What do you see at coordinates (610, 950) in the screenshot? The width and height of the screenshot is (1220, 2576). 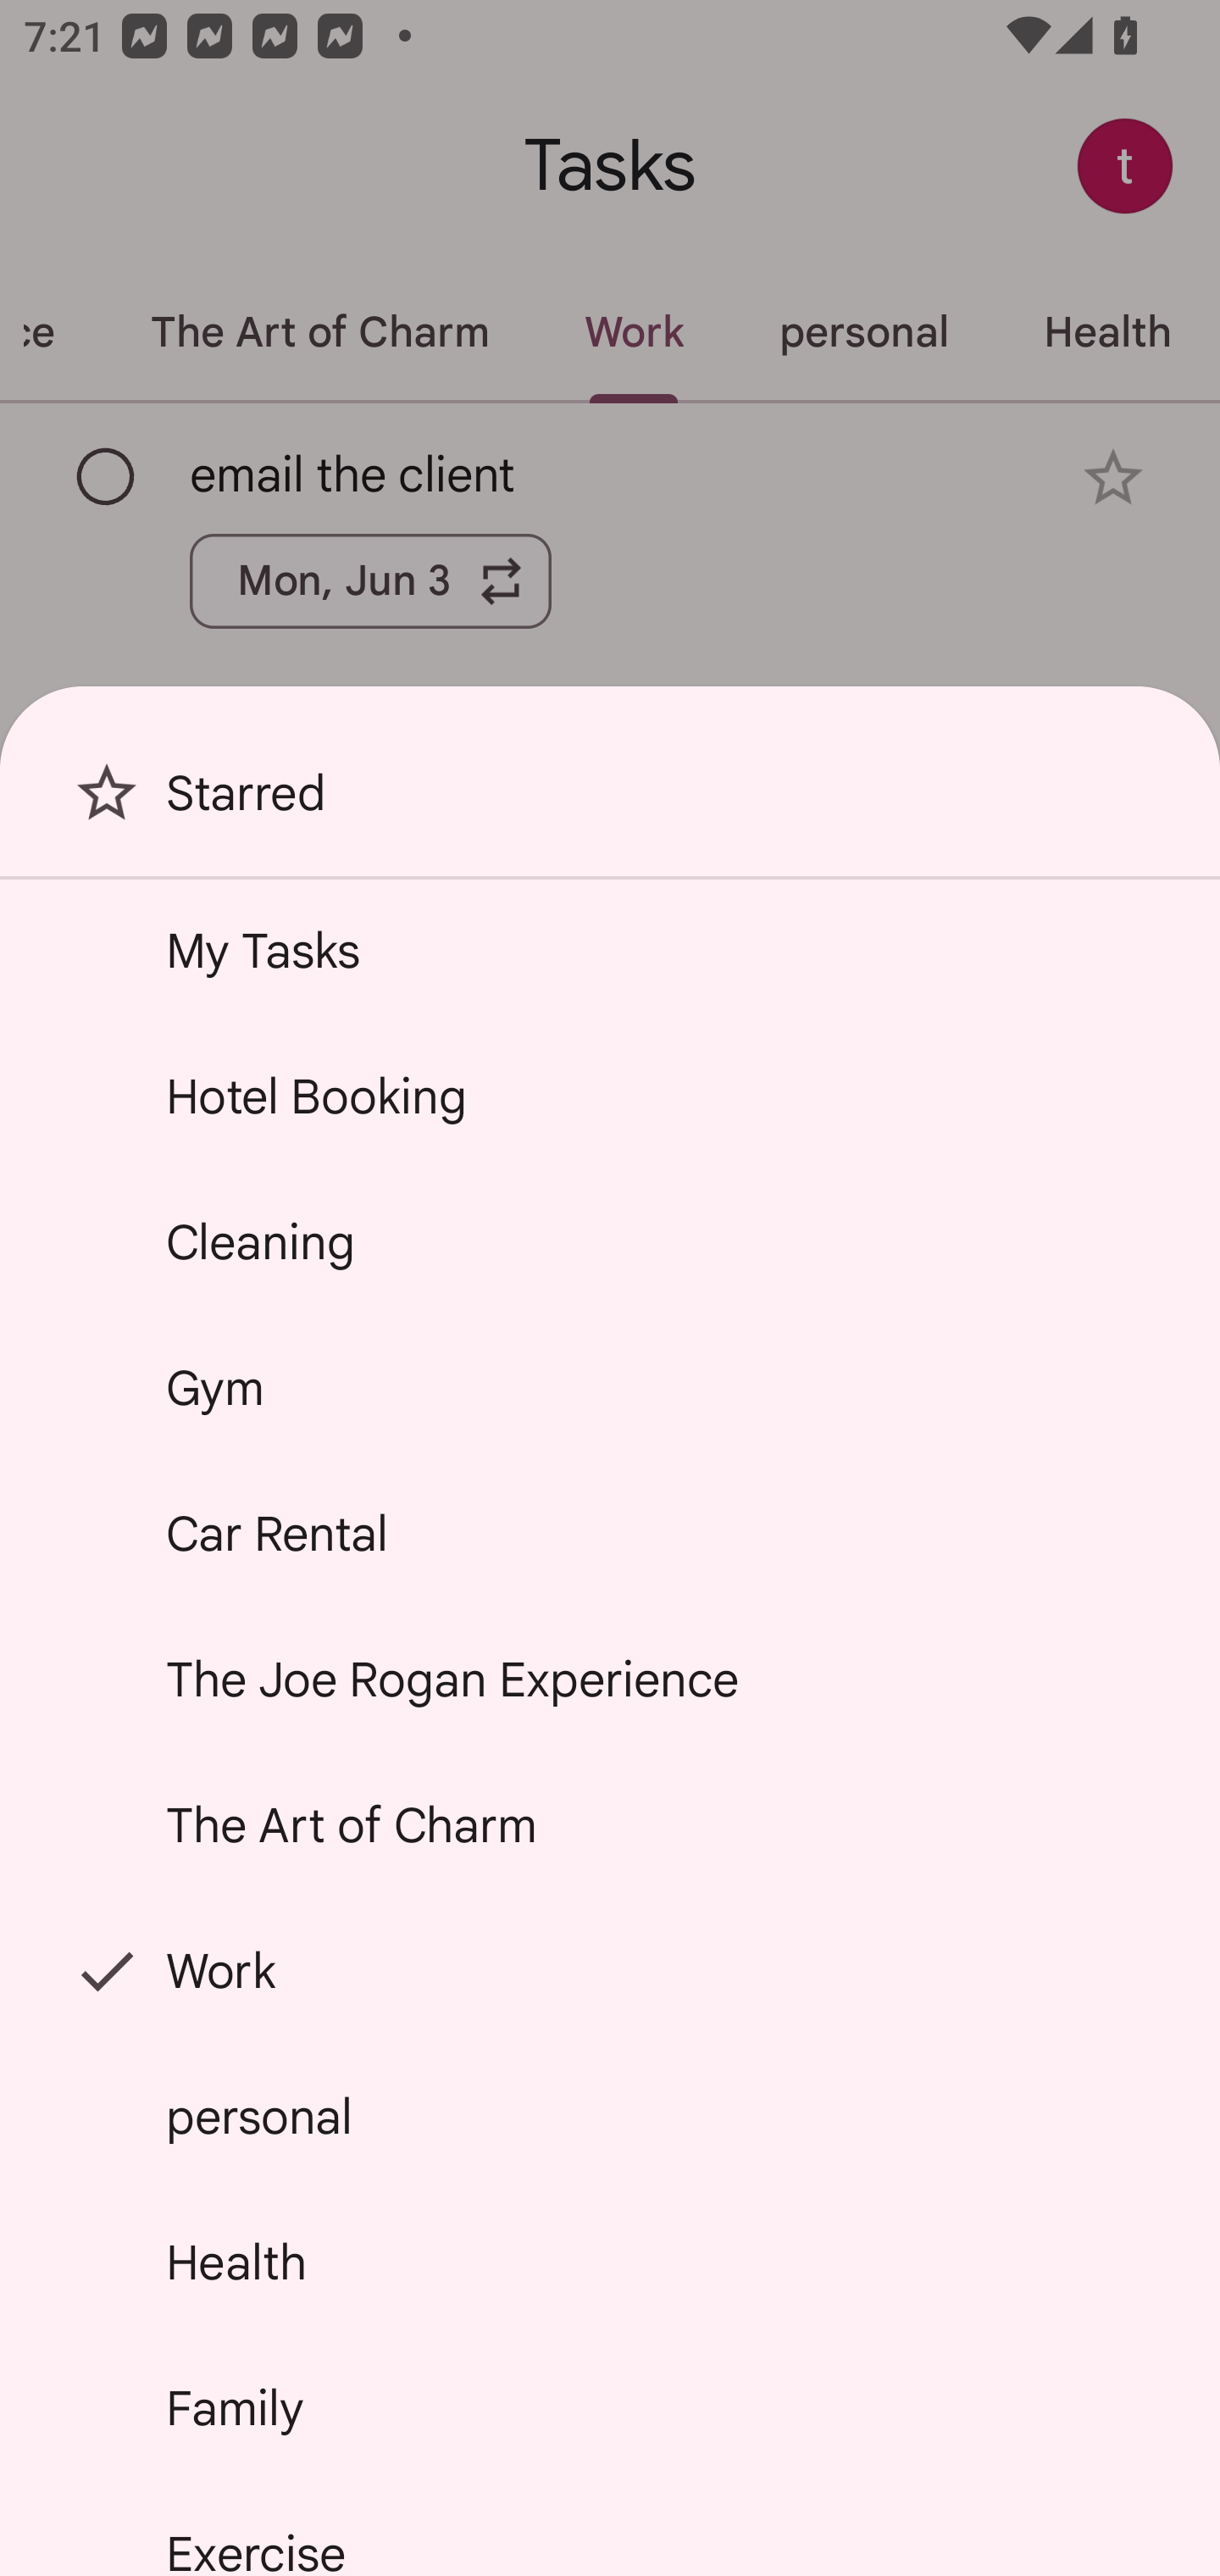 I see `My Tasks` at bounding box center [610, 950].